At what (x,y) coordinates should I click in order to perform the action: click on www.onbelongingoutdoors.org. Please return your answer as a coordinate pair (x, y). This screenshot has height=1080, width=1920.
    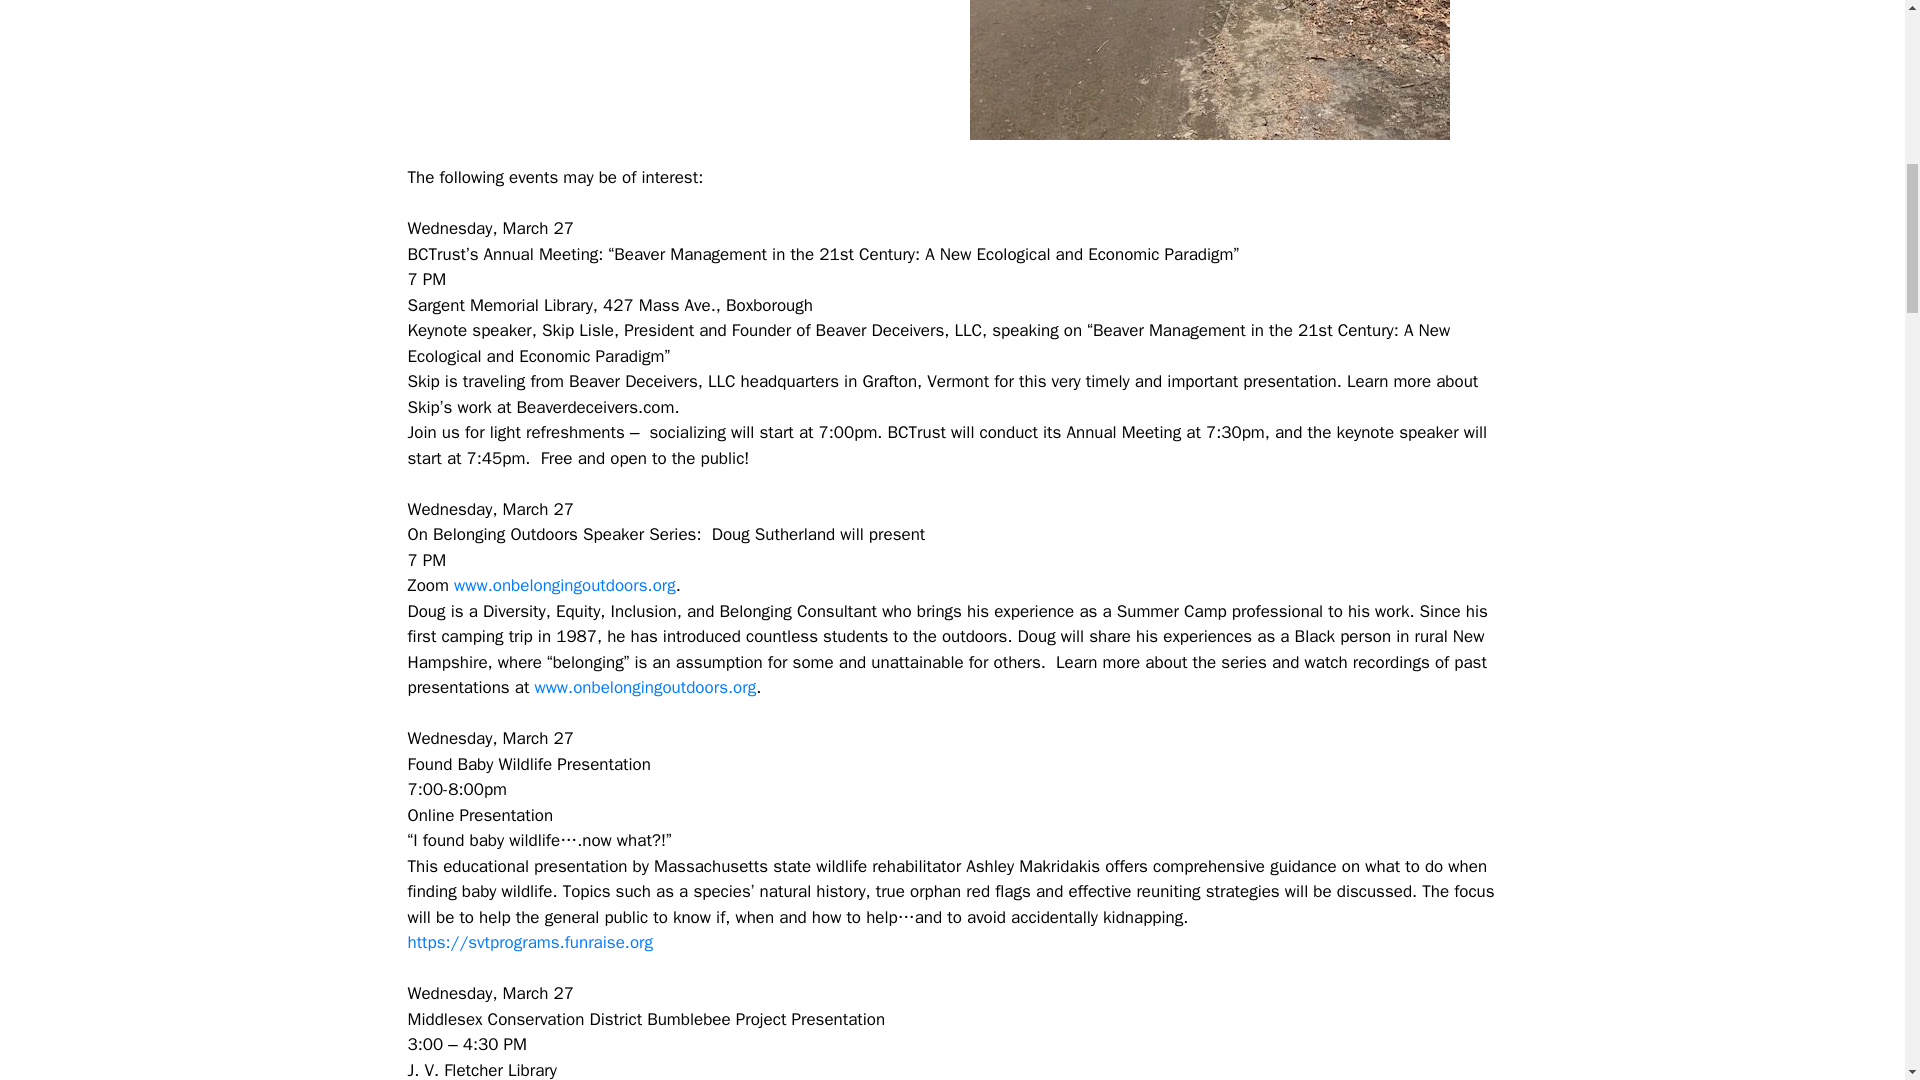
    Looking at the image, I should click on (644, 687).